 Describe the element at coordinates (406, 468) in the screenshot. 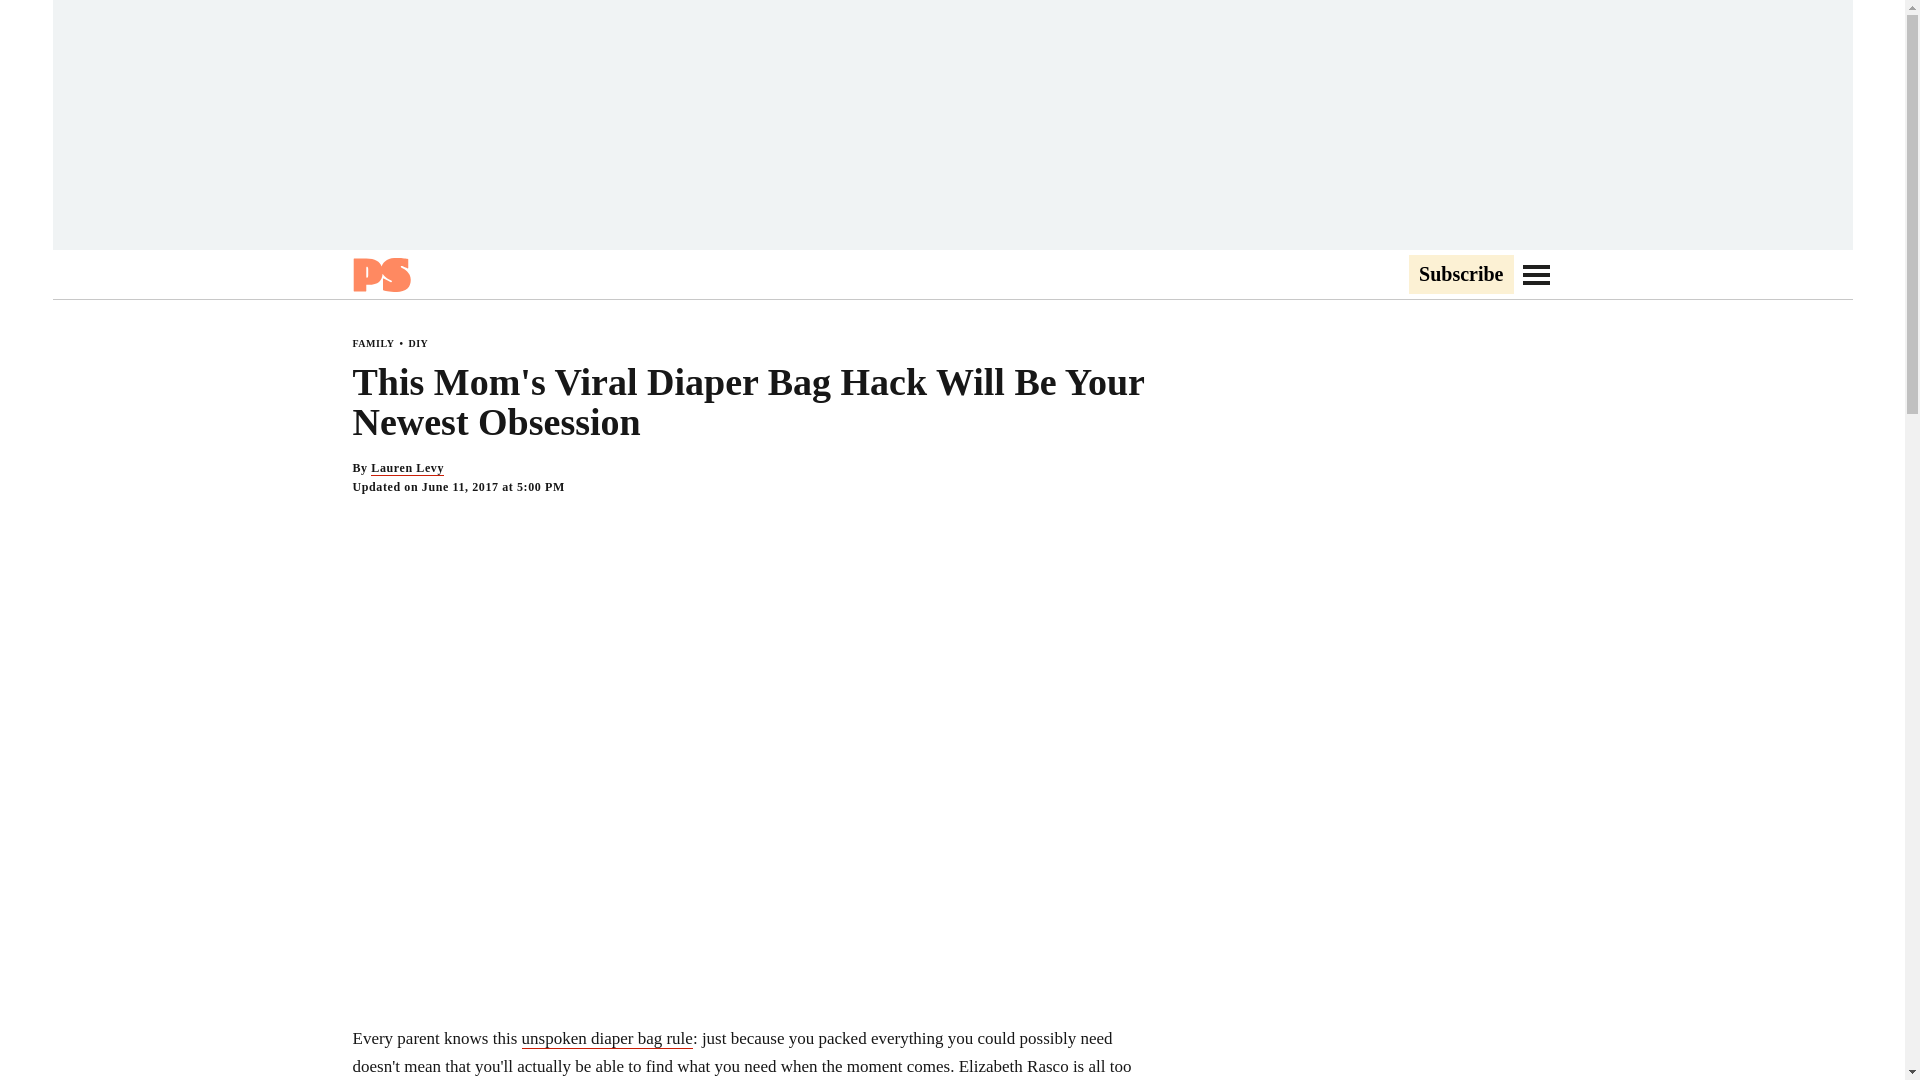

I see `Lauren Levy` at that location.